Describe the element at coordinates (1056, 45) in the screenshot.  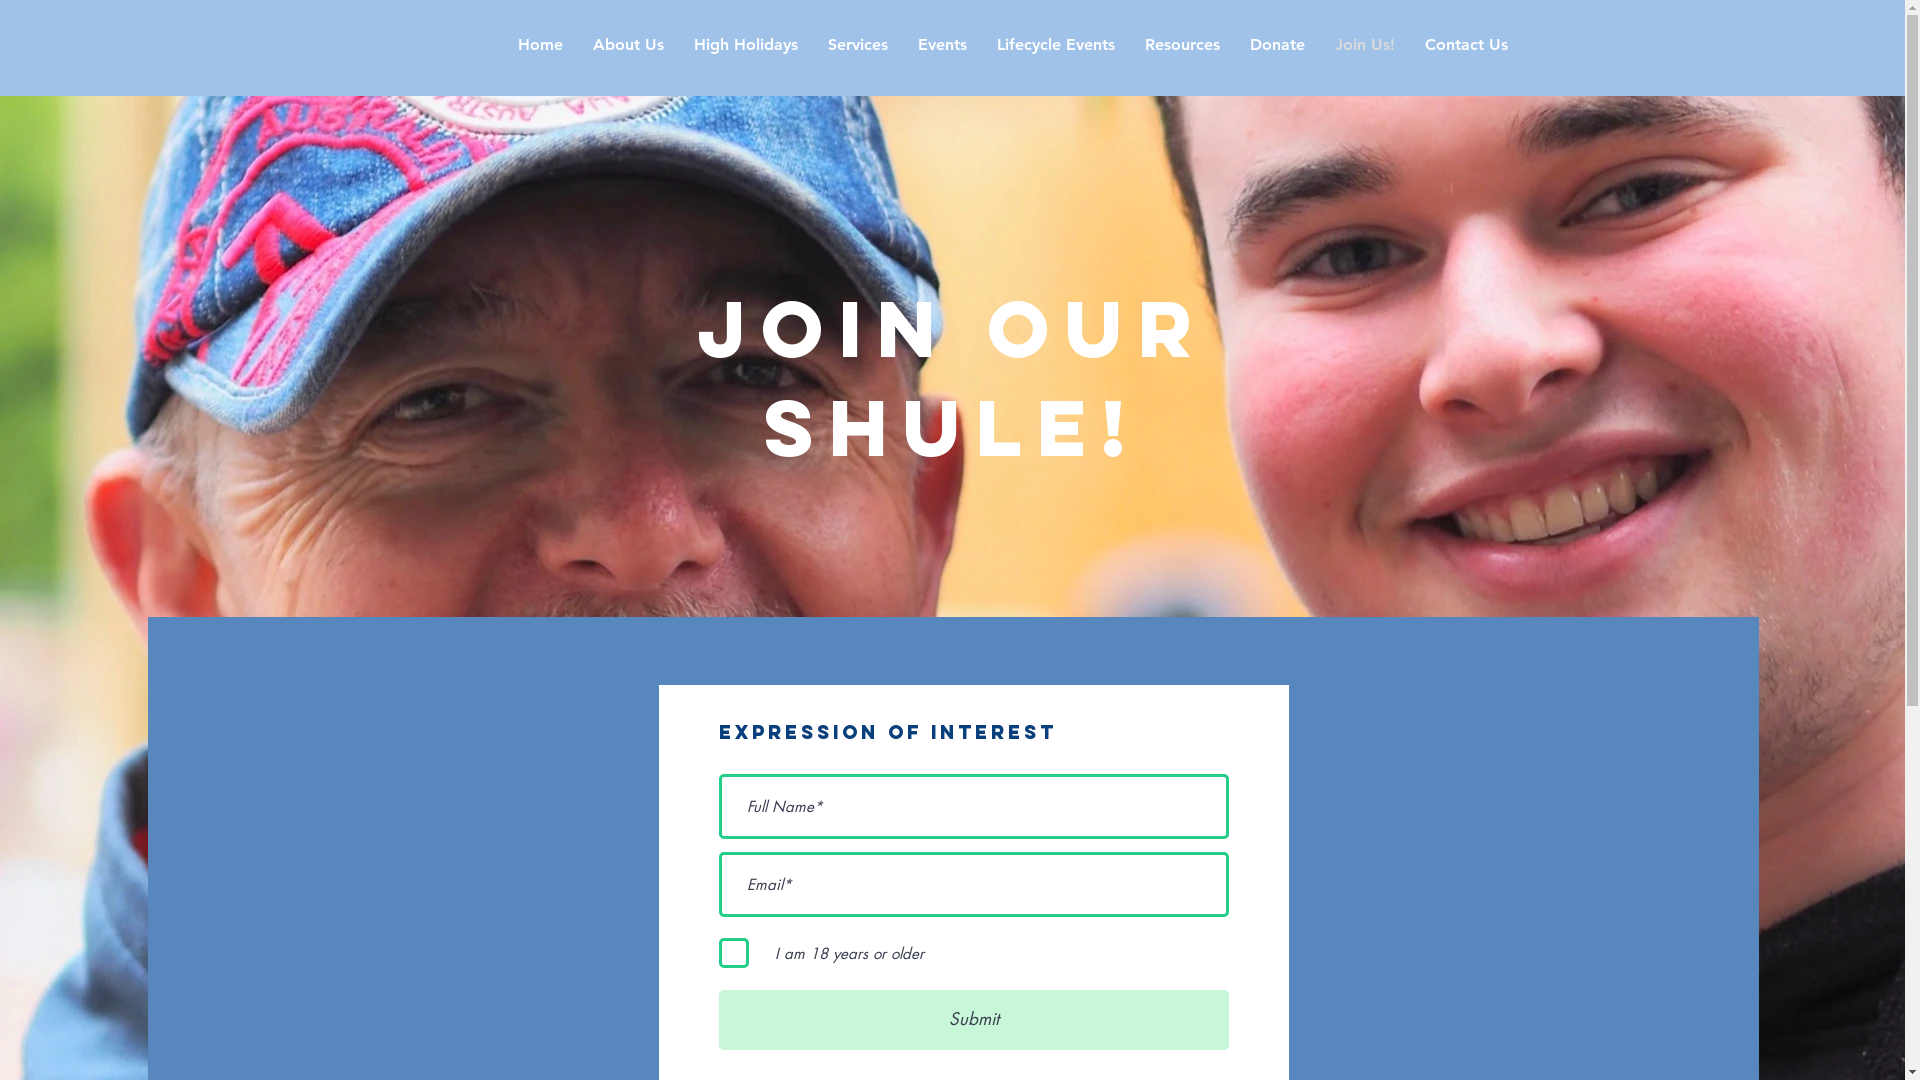
I see `Lifecycle Events` at that location.